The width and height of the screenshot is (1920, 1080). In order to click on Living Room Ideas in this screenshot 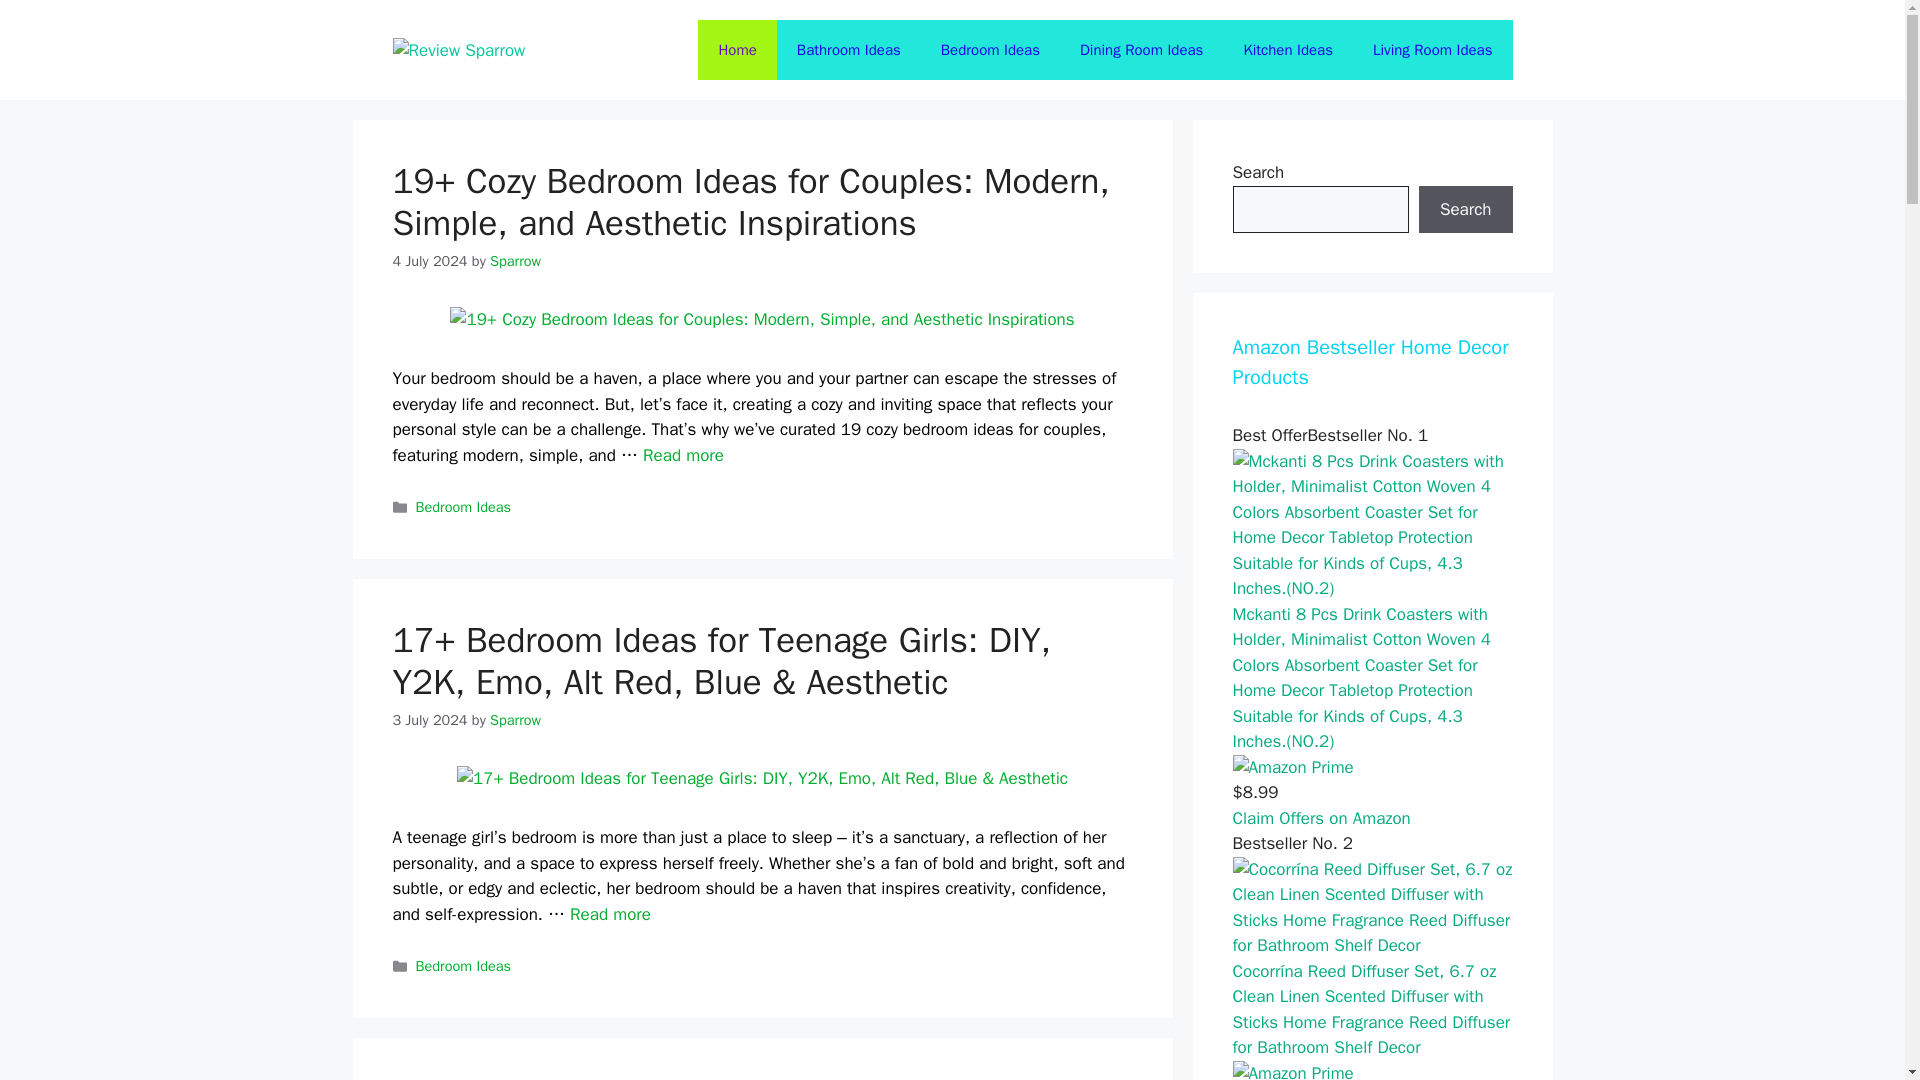, I will do `click(1432, 50)`.